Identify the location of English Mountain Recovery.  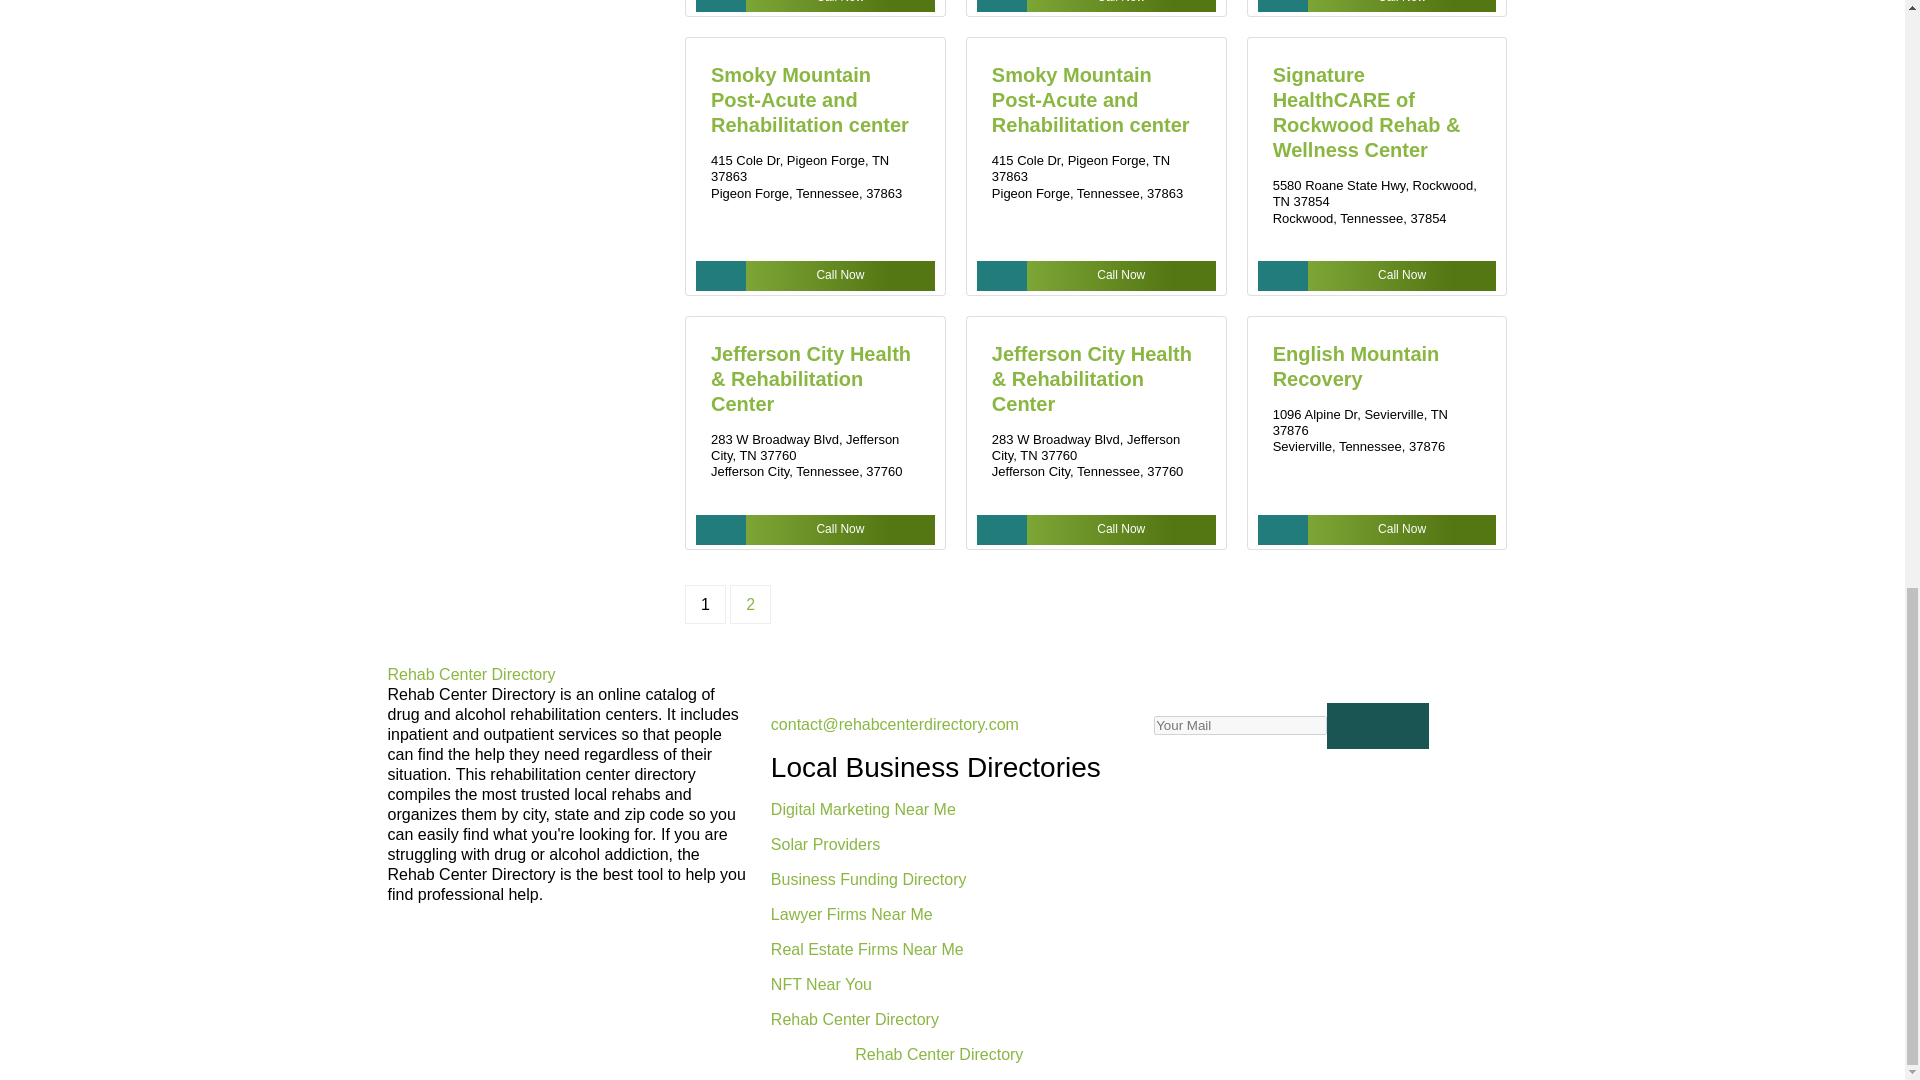
(1356, 366).